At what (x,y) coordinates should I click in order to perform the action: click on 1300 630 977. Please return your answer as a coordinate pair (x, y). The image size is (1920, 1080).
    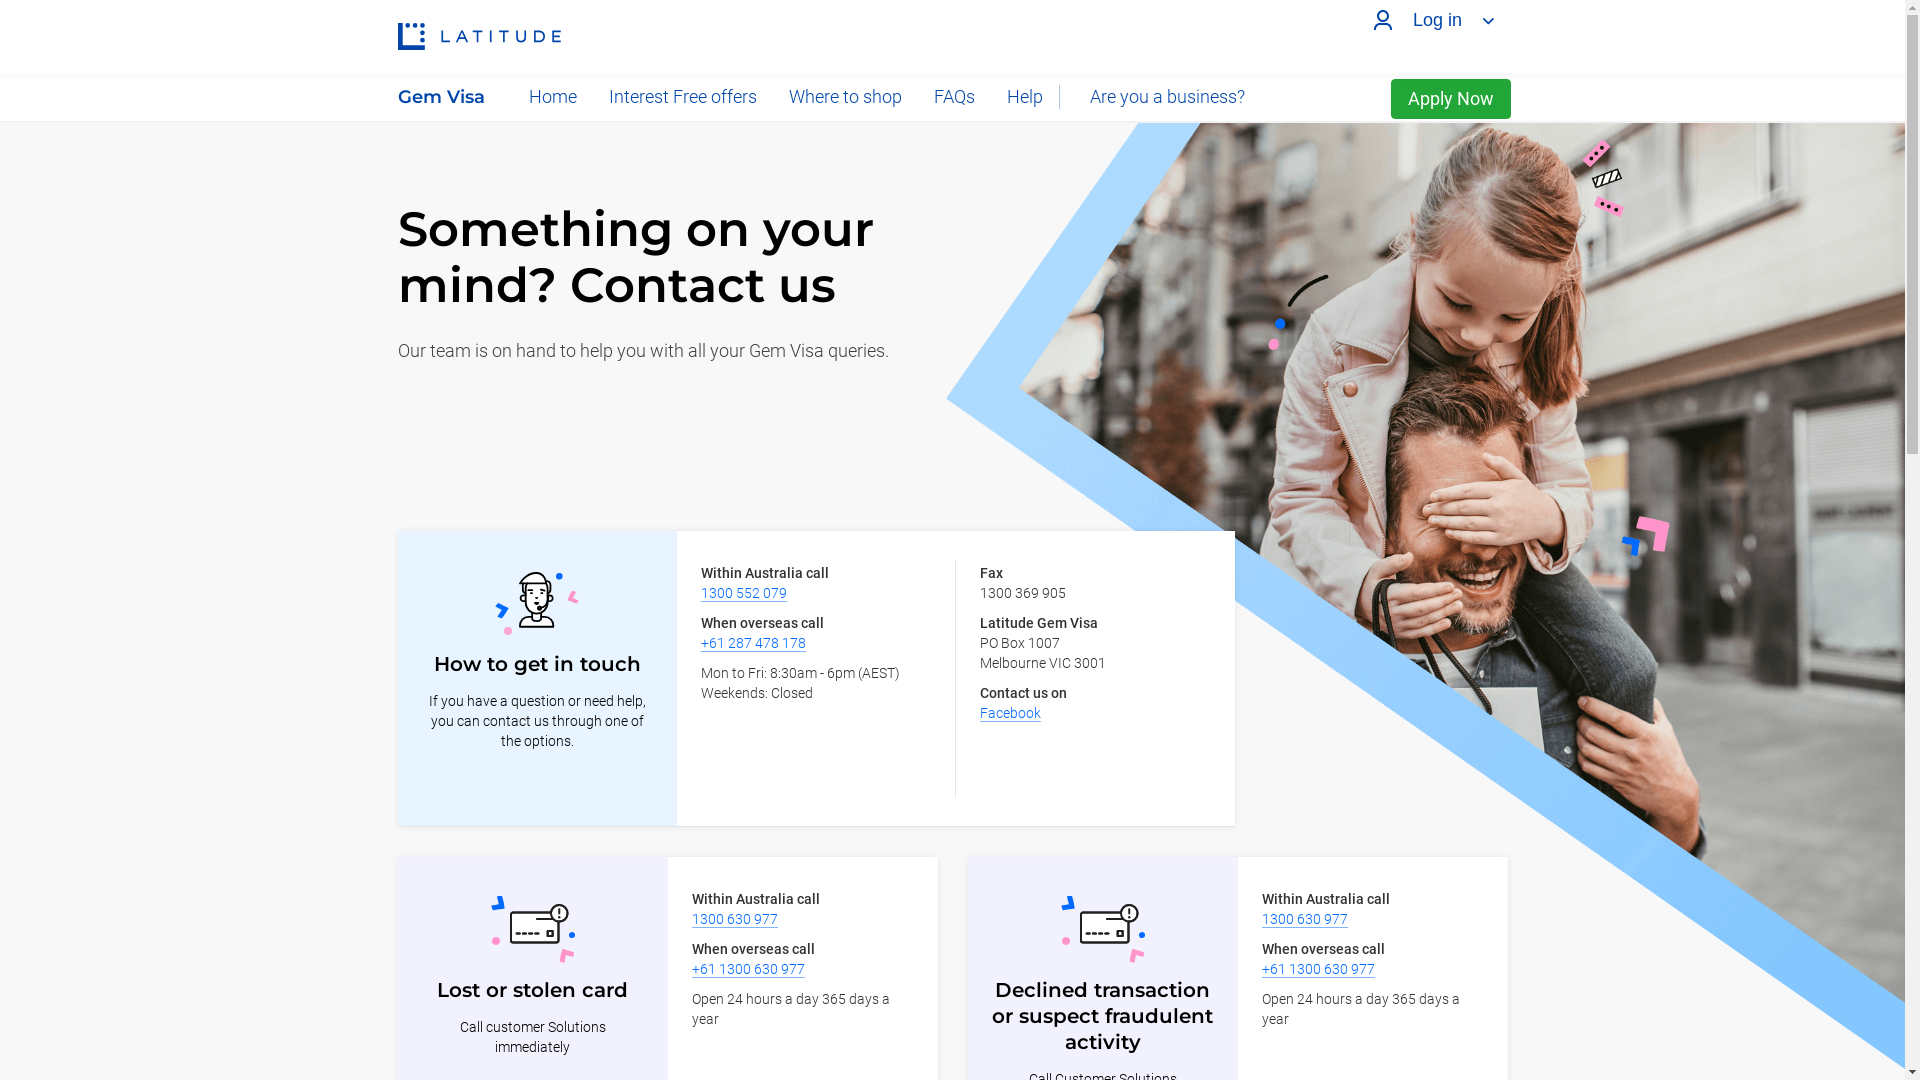
    Looking at the image, I should click on (1305, 920).